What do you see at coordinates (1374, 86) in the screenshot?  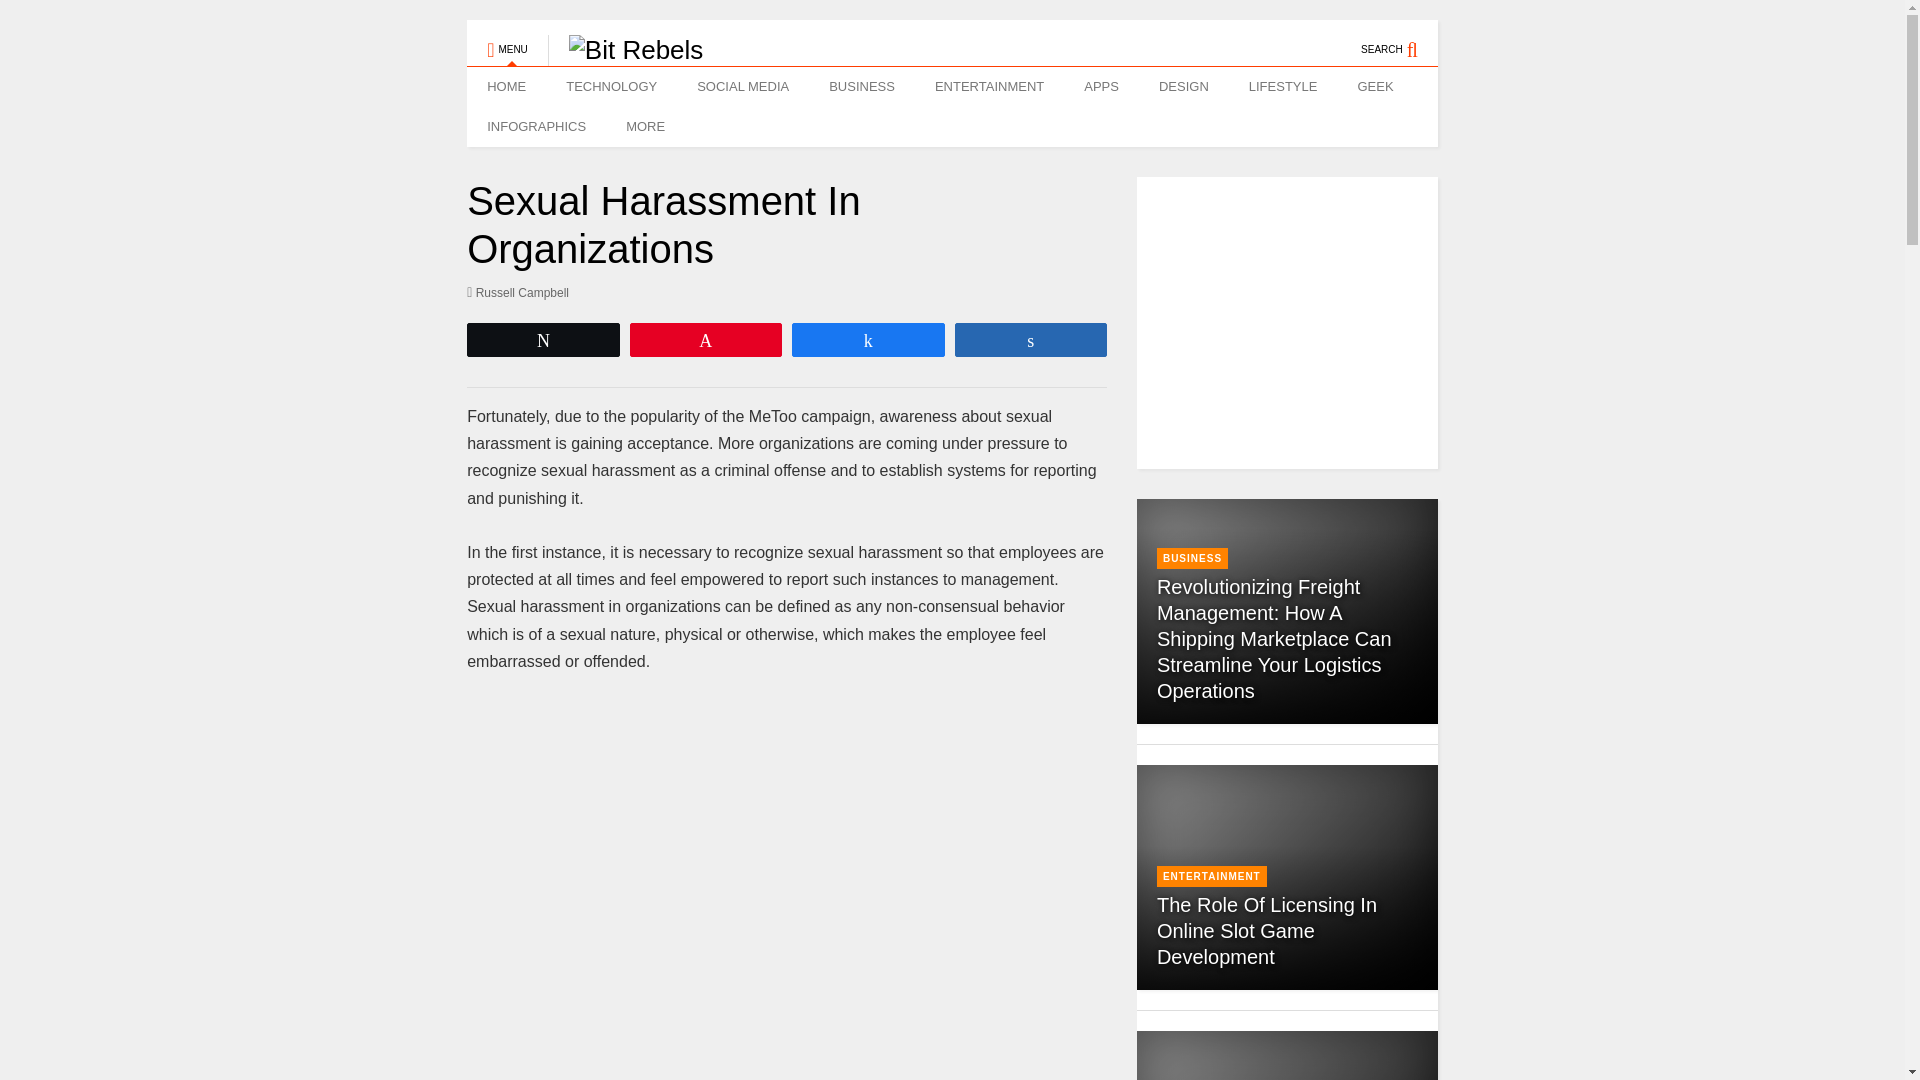 I see `GEEK` at bounding box center [1374, 86].